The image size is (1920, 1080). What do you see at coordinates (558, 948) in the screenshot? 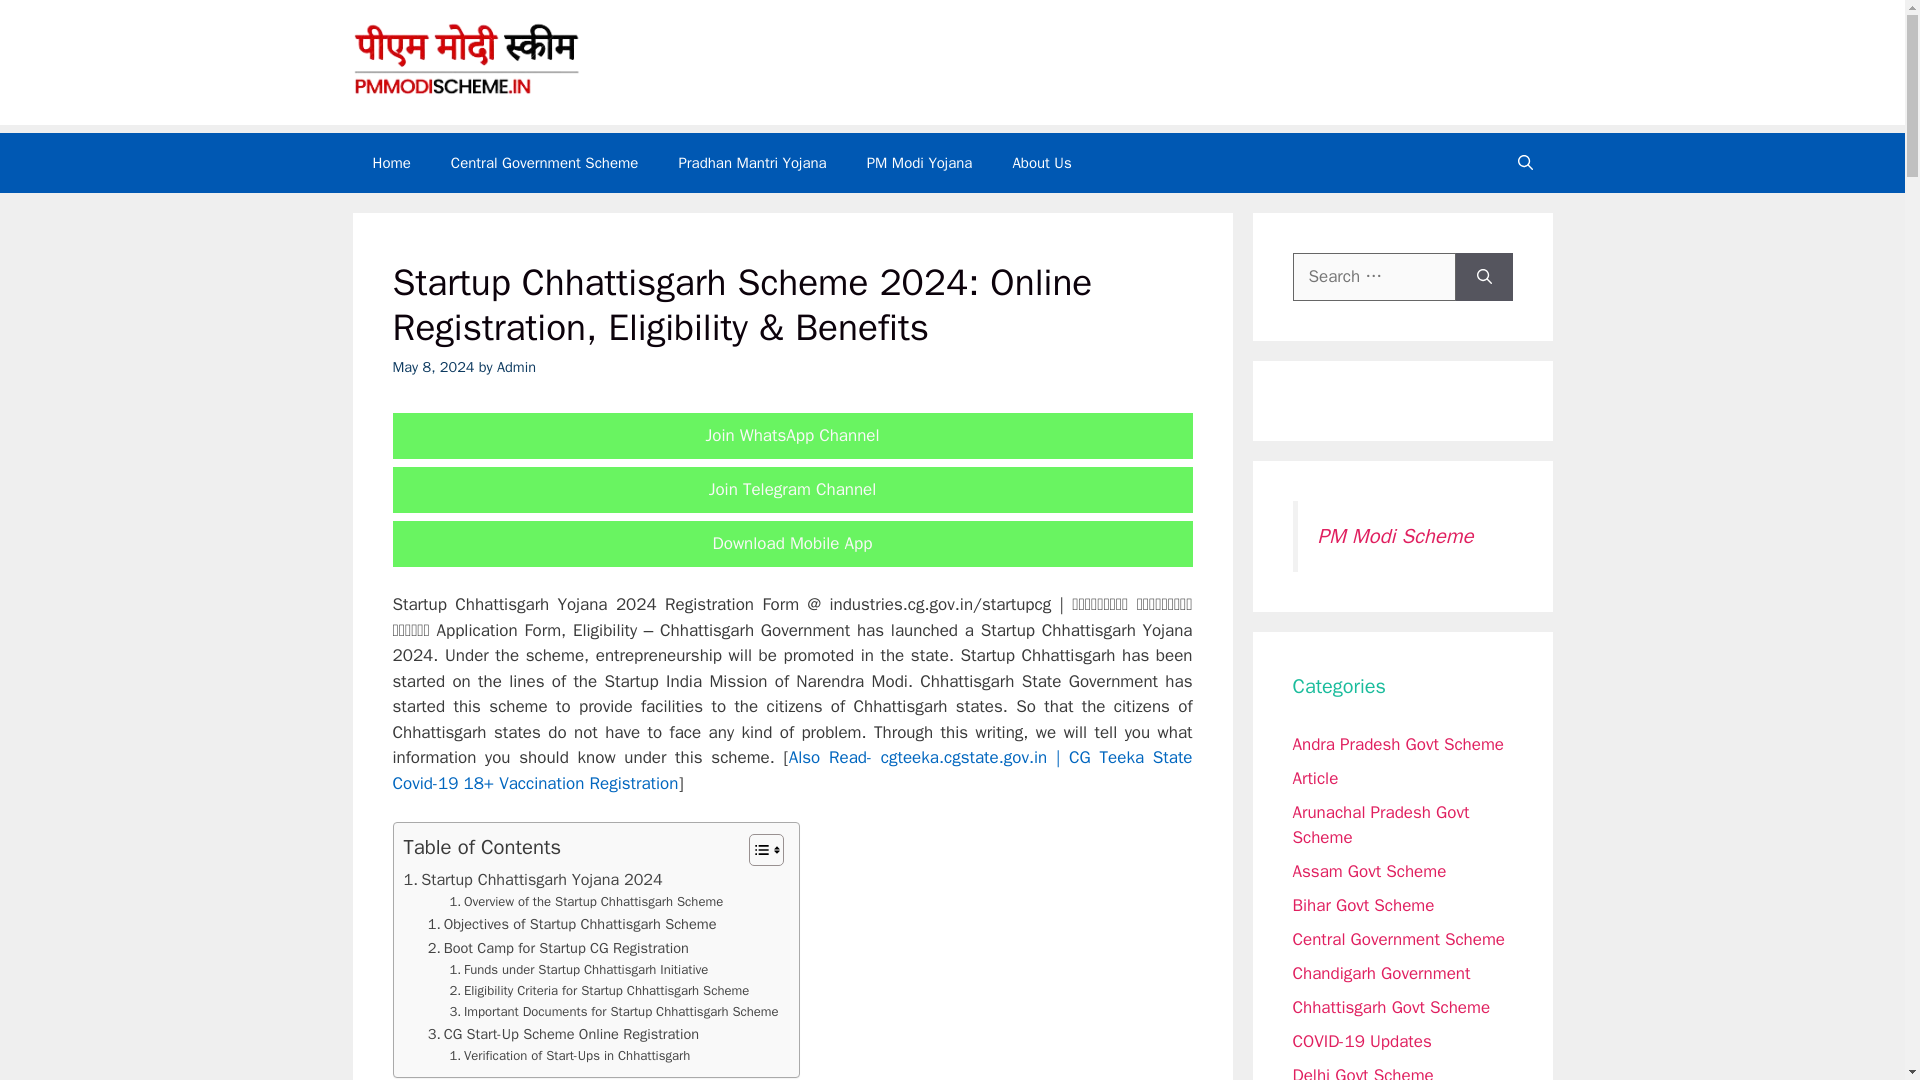
I see `Boot Camp for Startup CG Registration` at bounding box center [558, 948].